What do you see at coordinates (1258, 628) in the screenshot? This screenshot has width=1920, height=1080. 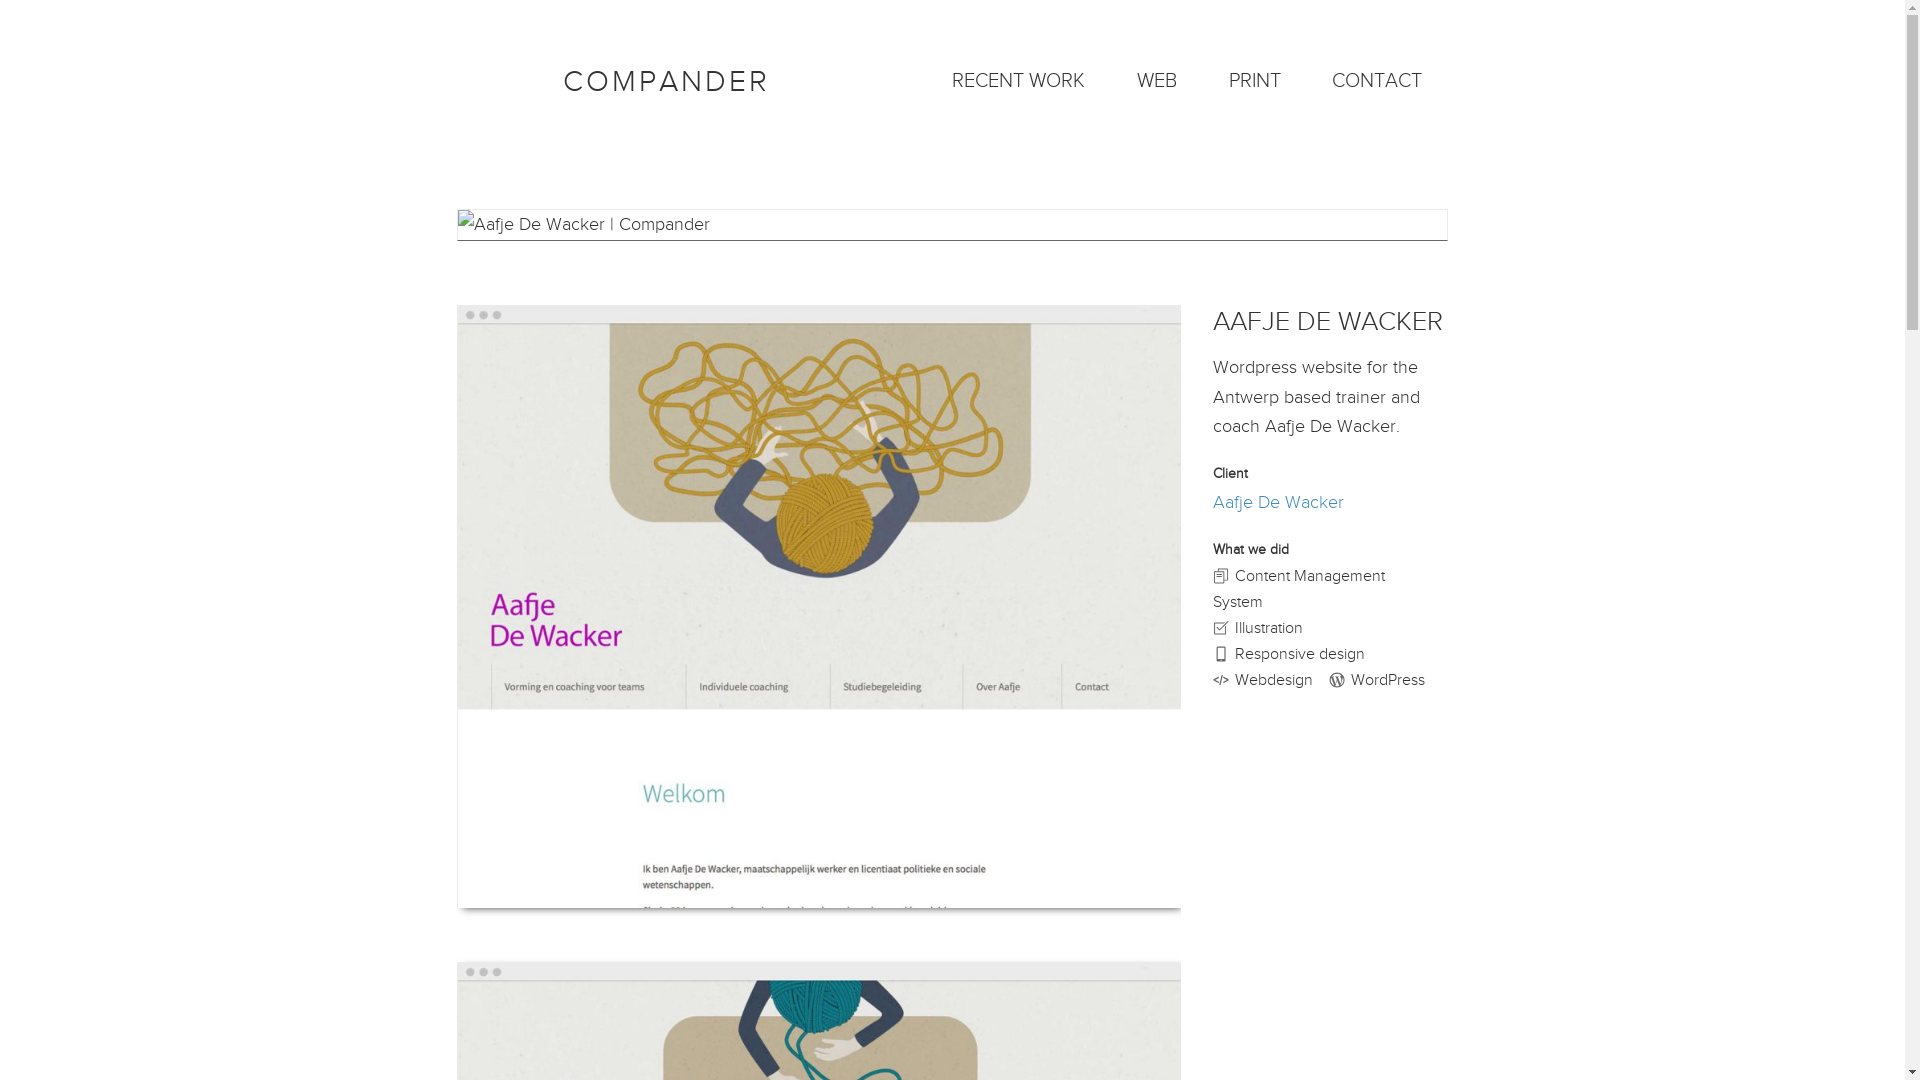 I see `Illustration` at bounding box center [1258, 628].